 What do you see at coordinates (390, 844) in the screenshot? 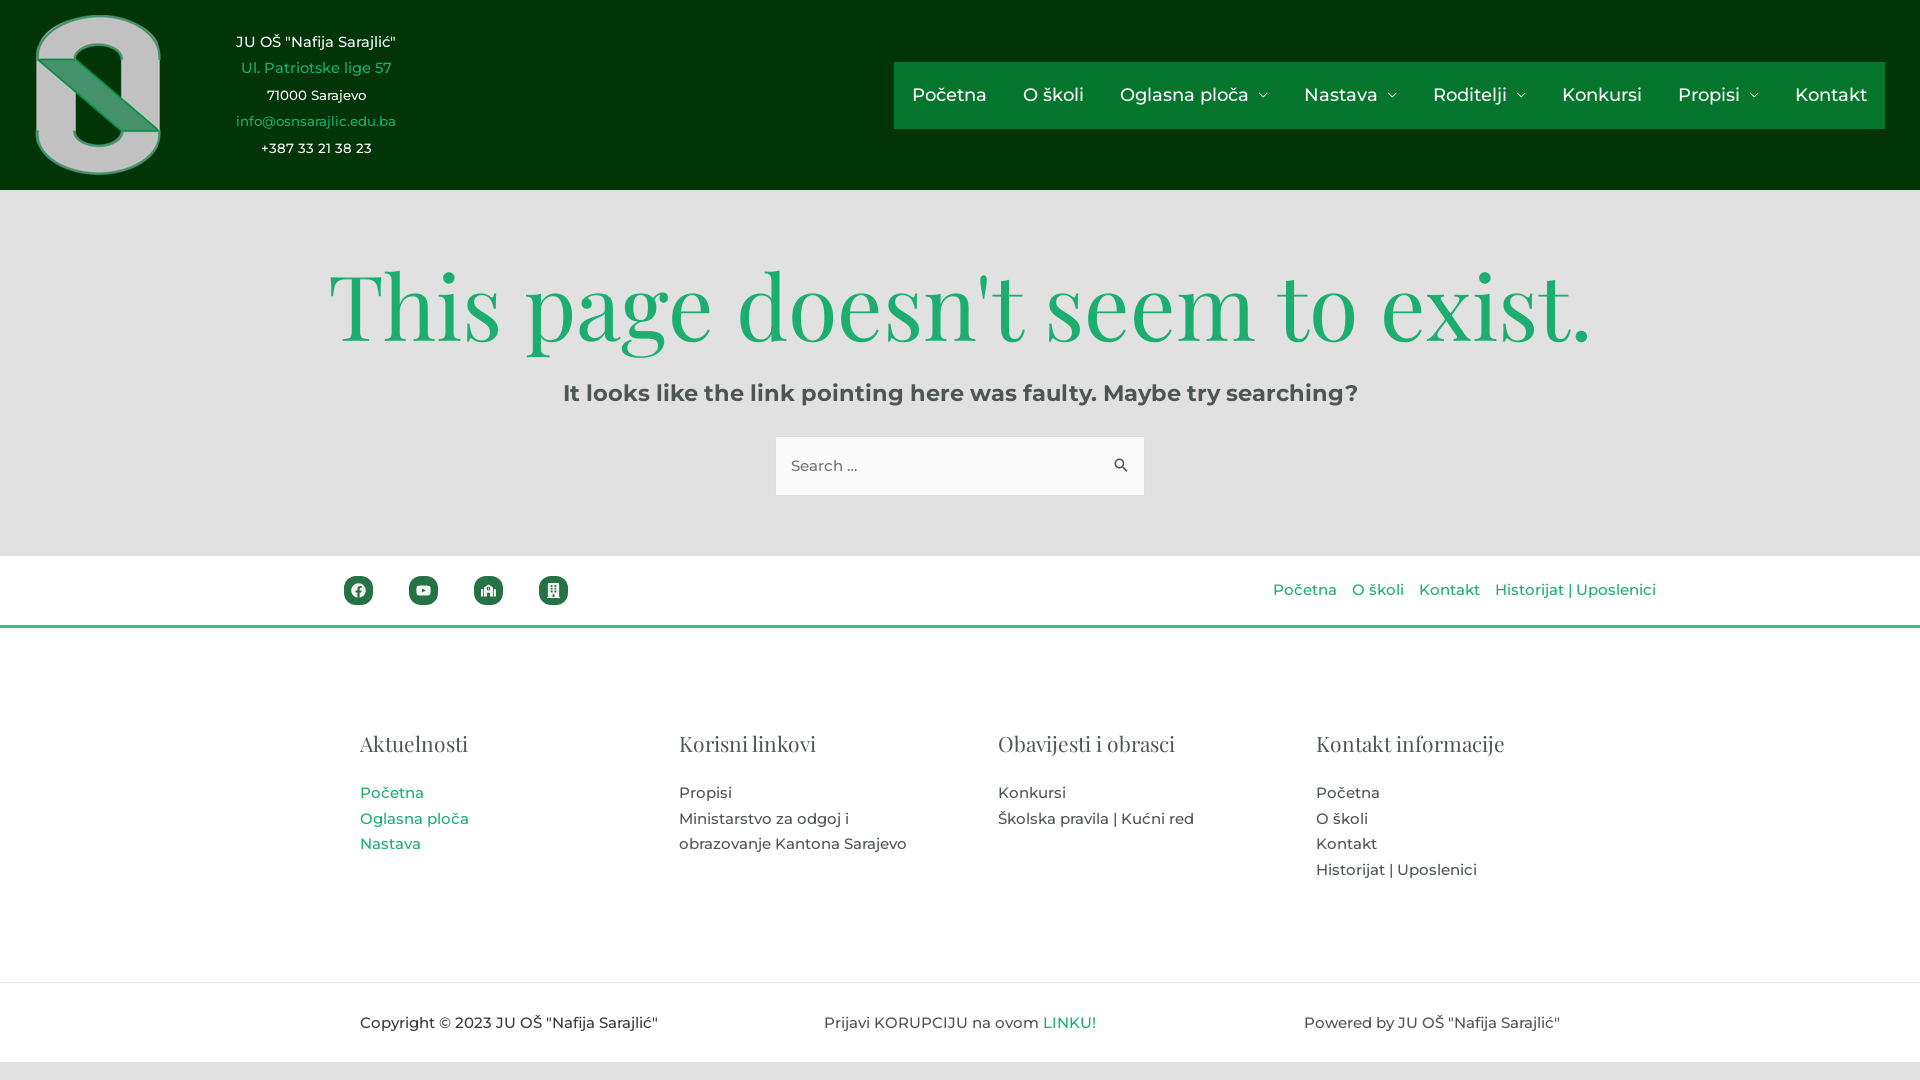
I see `Nastava` at bounding box center [390, 844].